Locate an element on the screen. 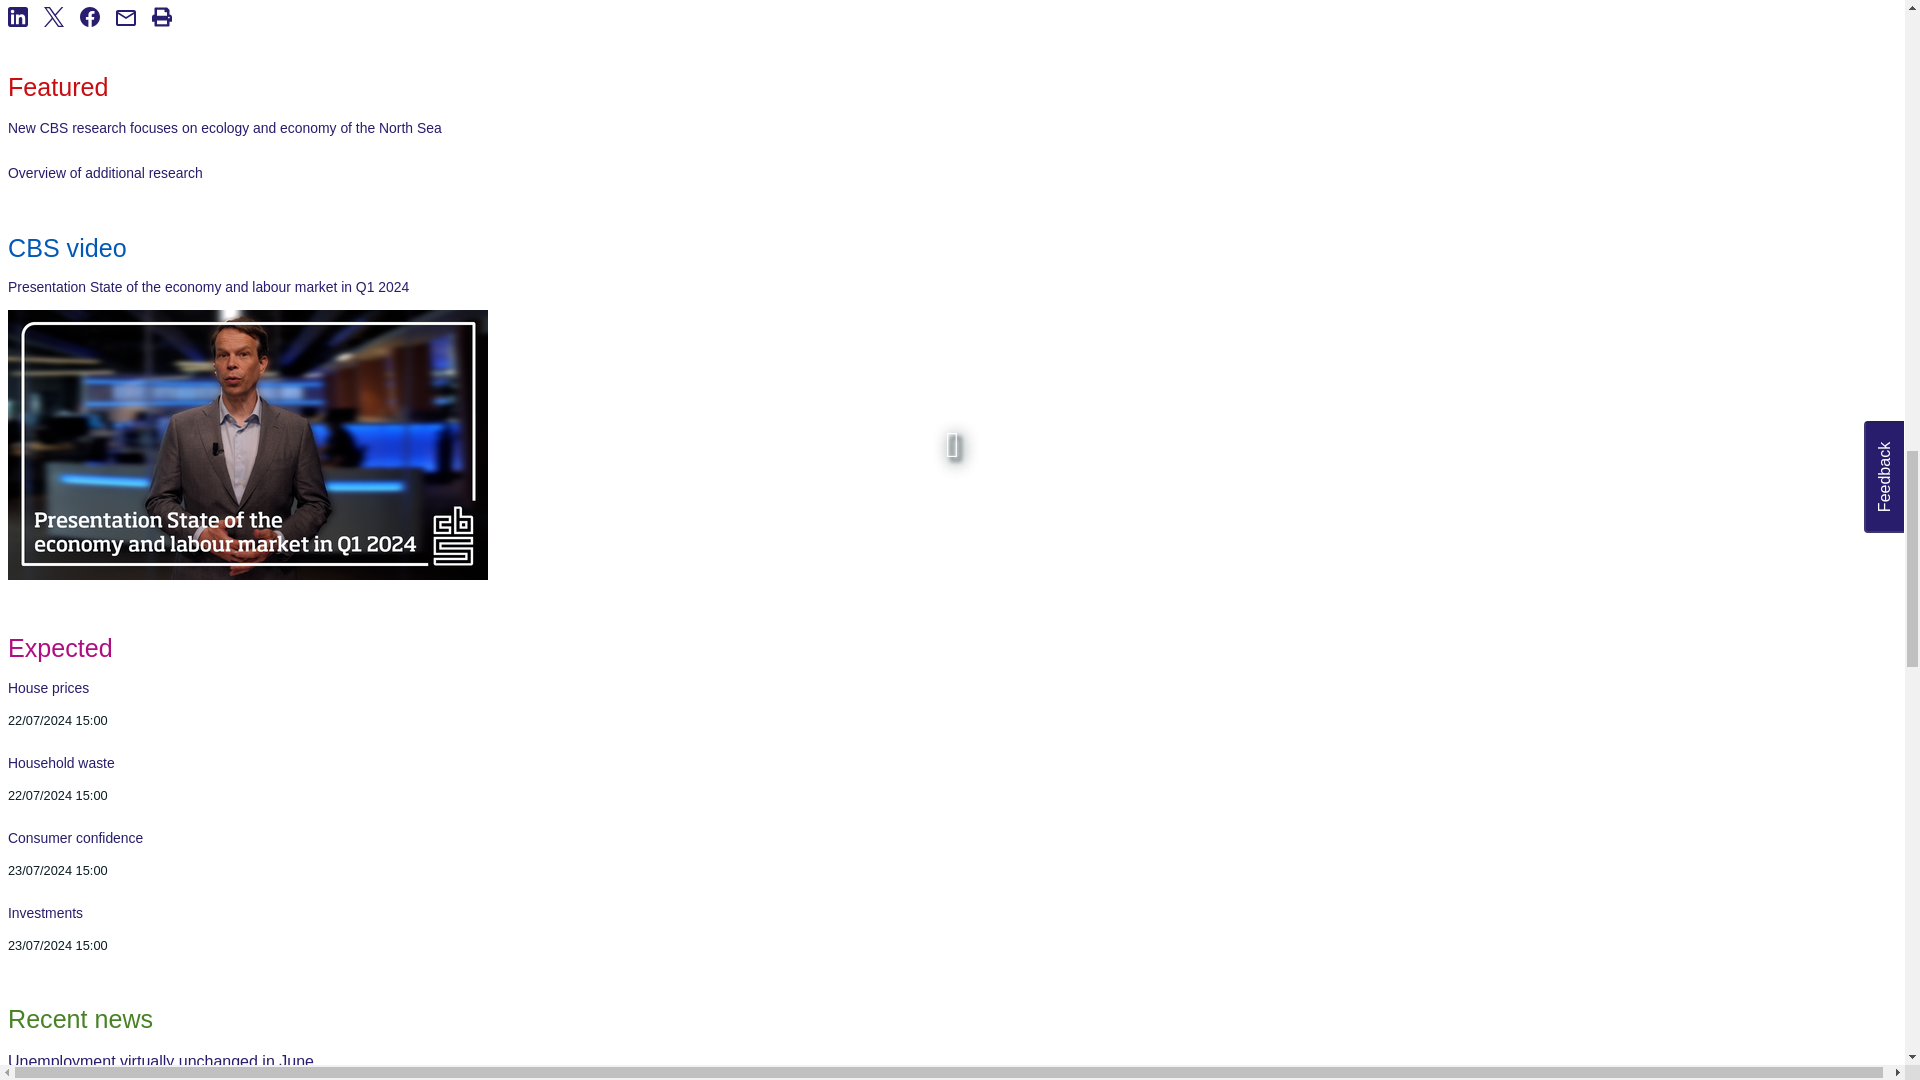 The image size is (1920, 1080). Share this page on Facebook is located at coordinates (98, 40).